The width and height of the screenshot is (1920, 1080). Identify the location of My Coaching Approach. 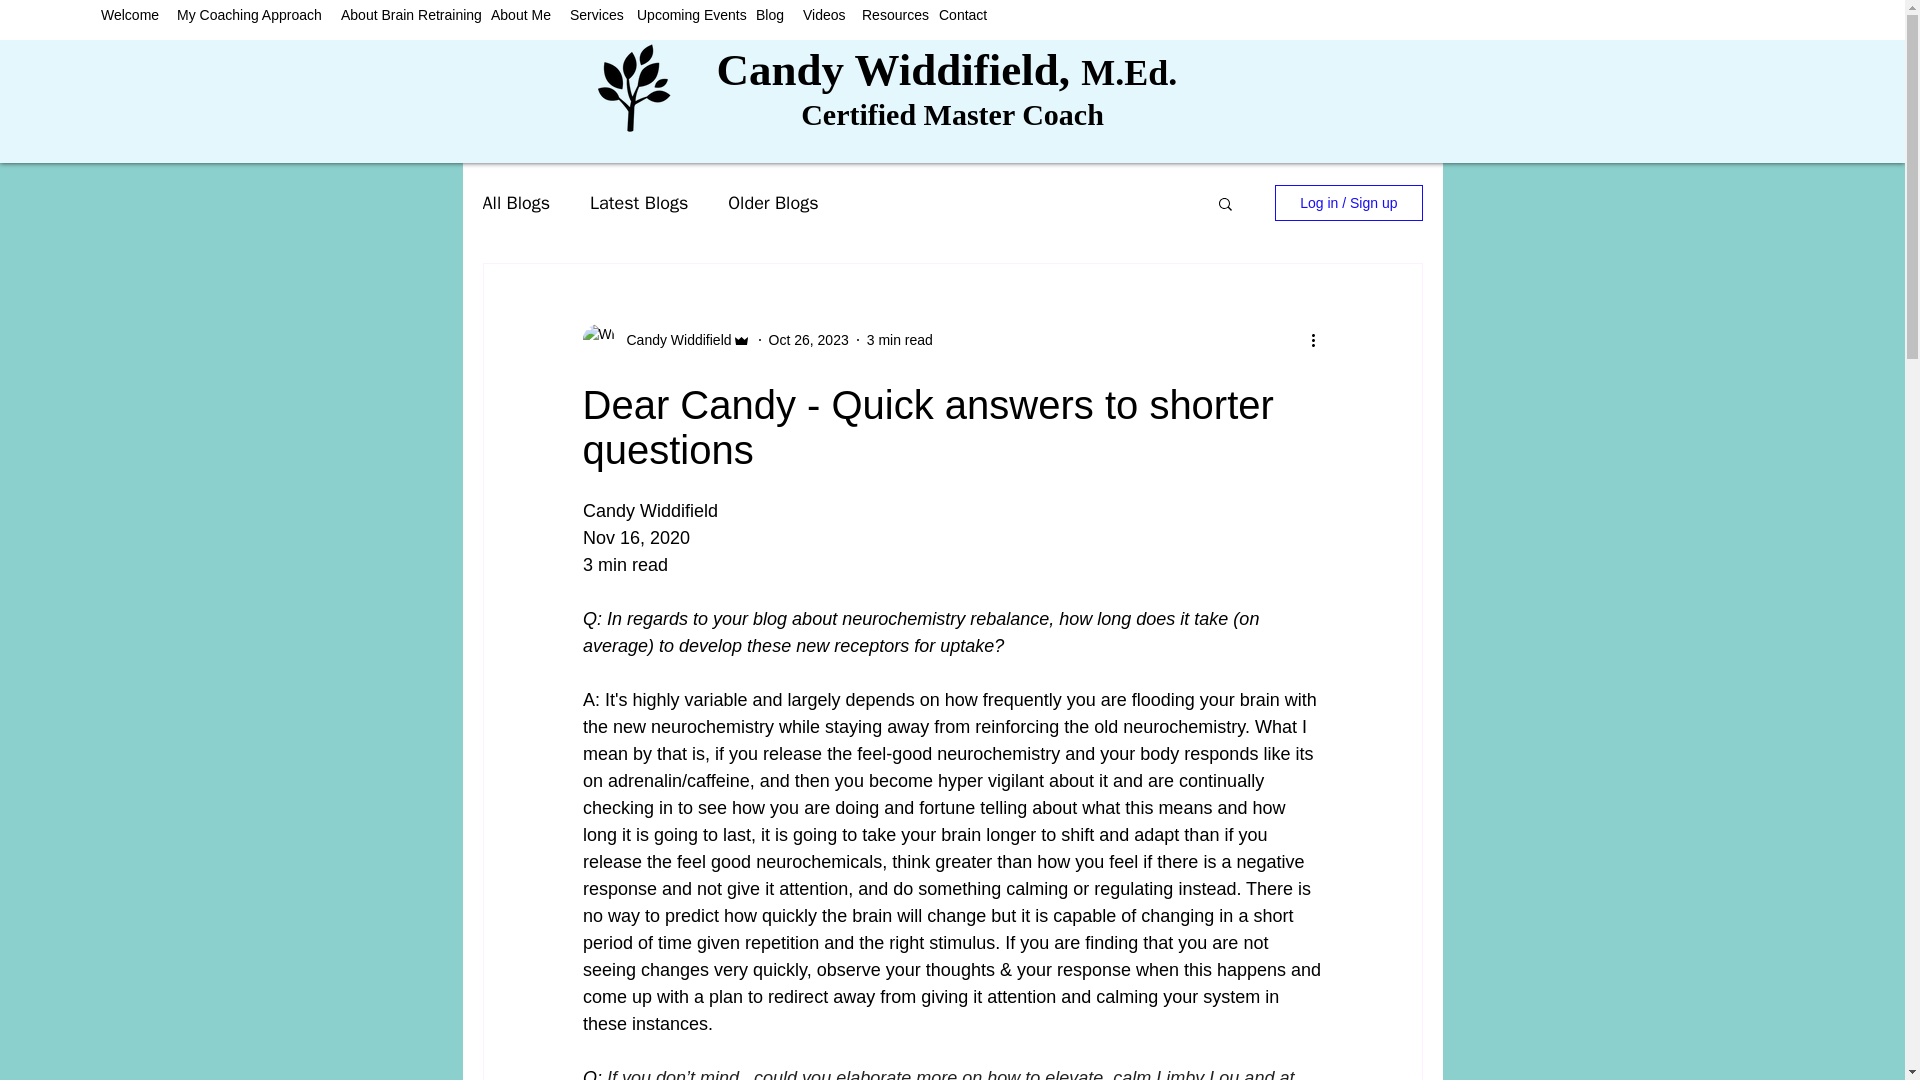
(248, 15).